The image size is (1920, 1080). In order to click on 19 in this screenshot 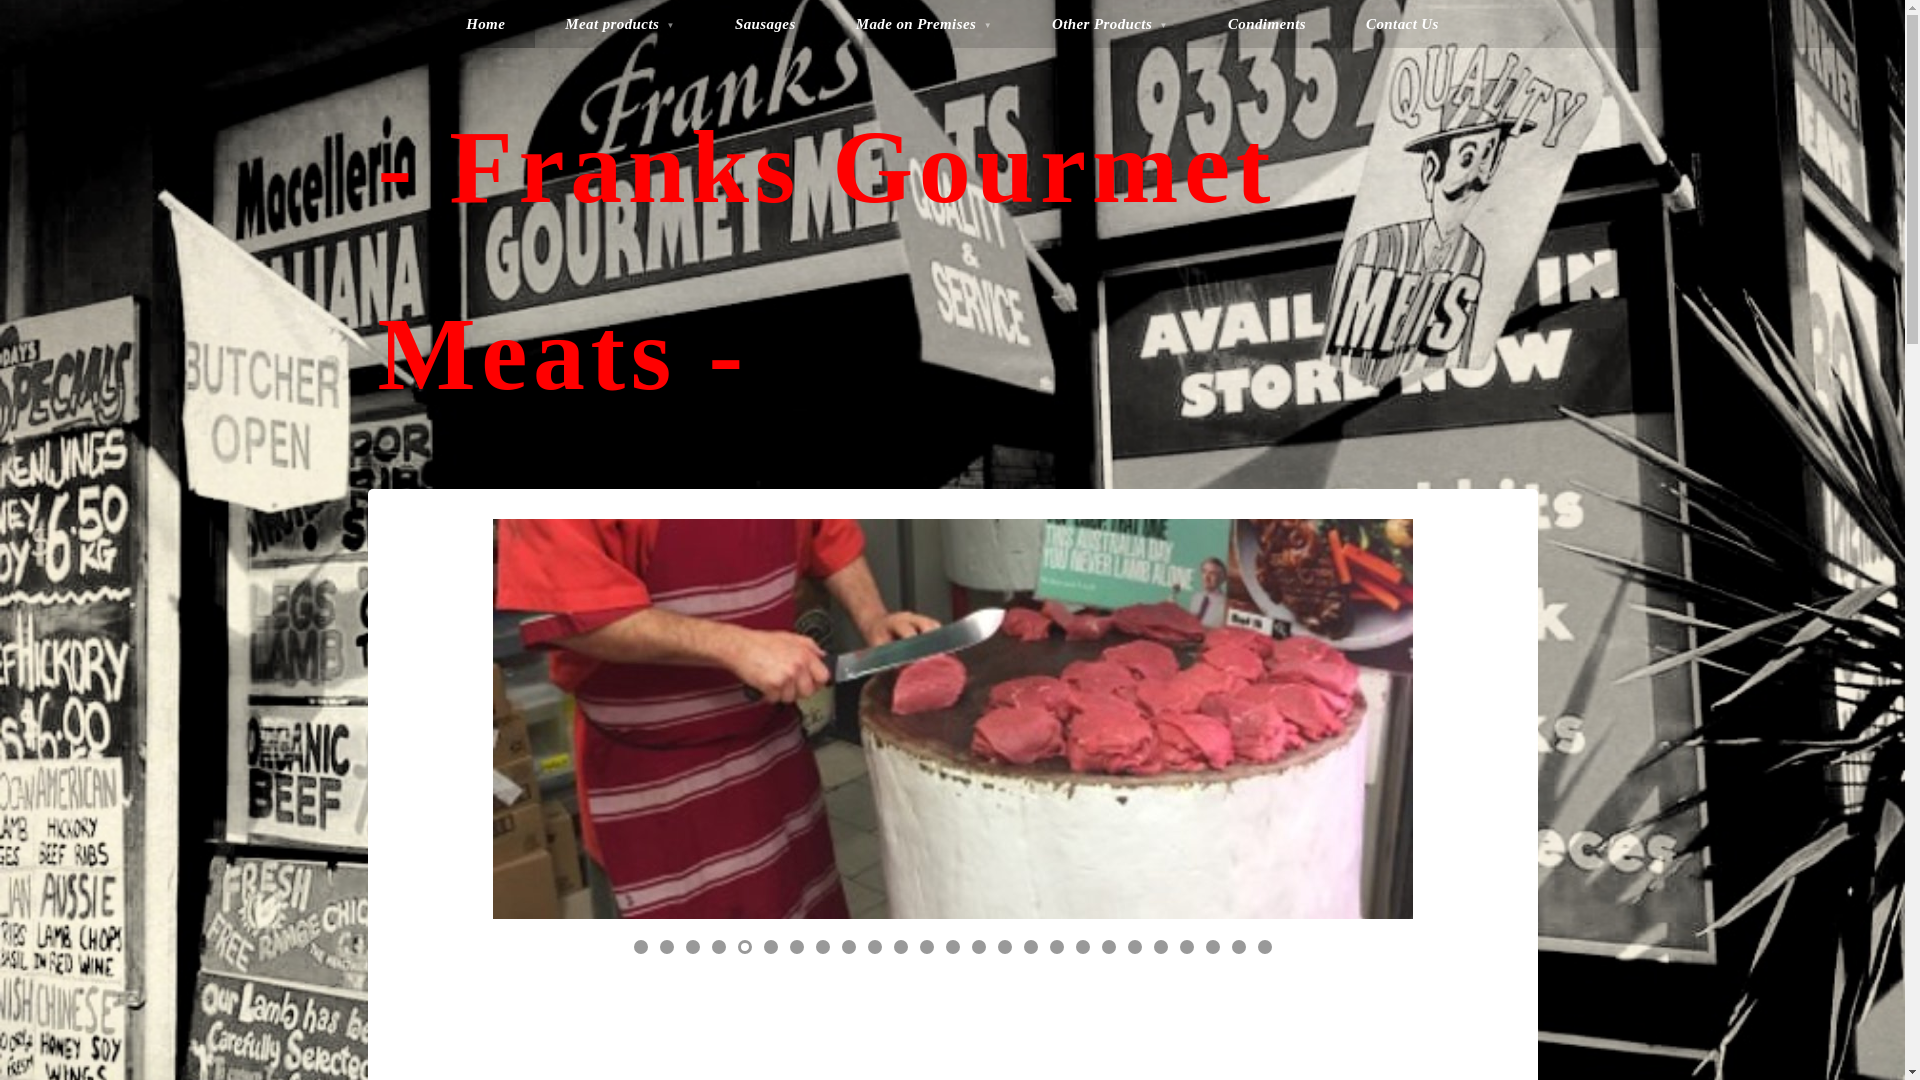, I will do `click(1109, 947)`.